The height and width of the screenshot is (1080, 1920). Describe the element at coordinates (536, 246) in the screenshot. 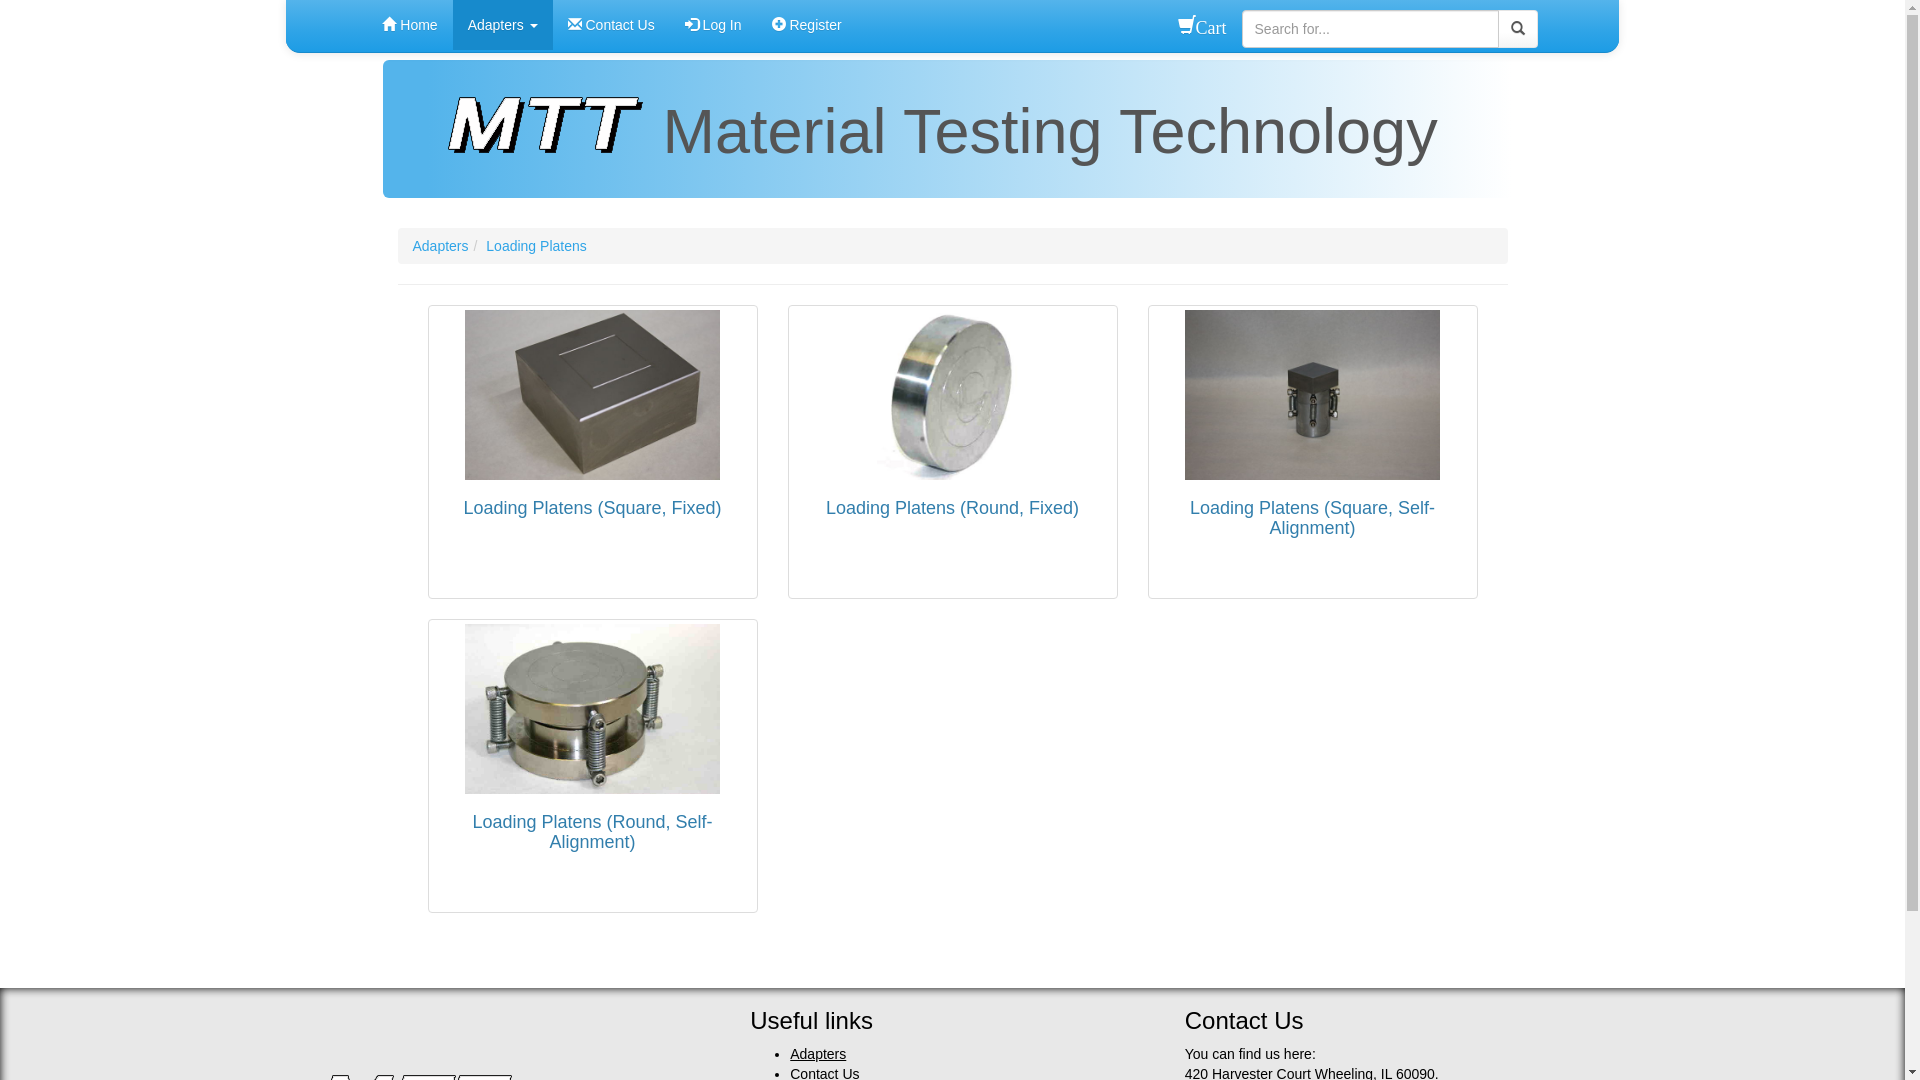

I see `Loading Platens` at that location.